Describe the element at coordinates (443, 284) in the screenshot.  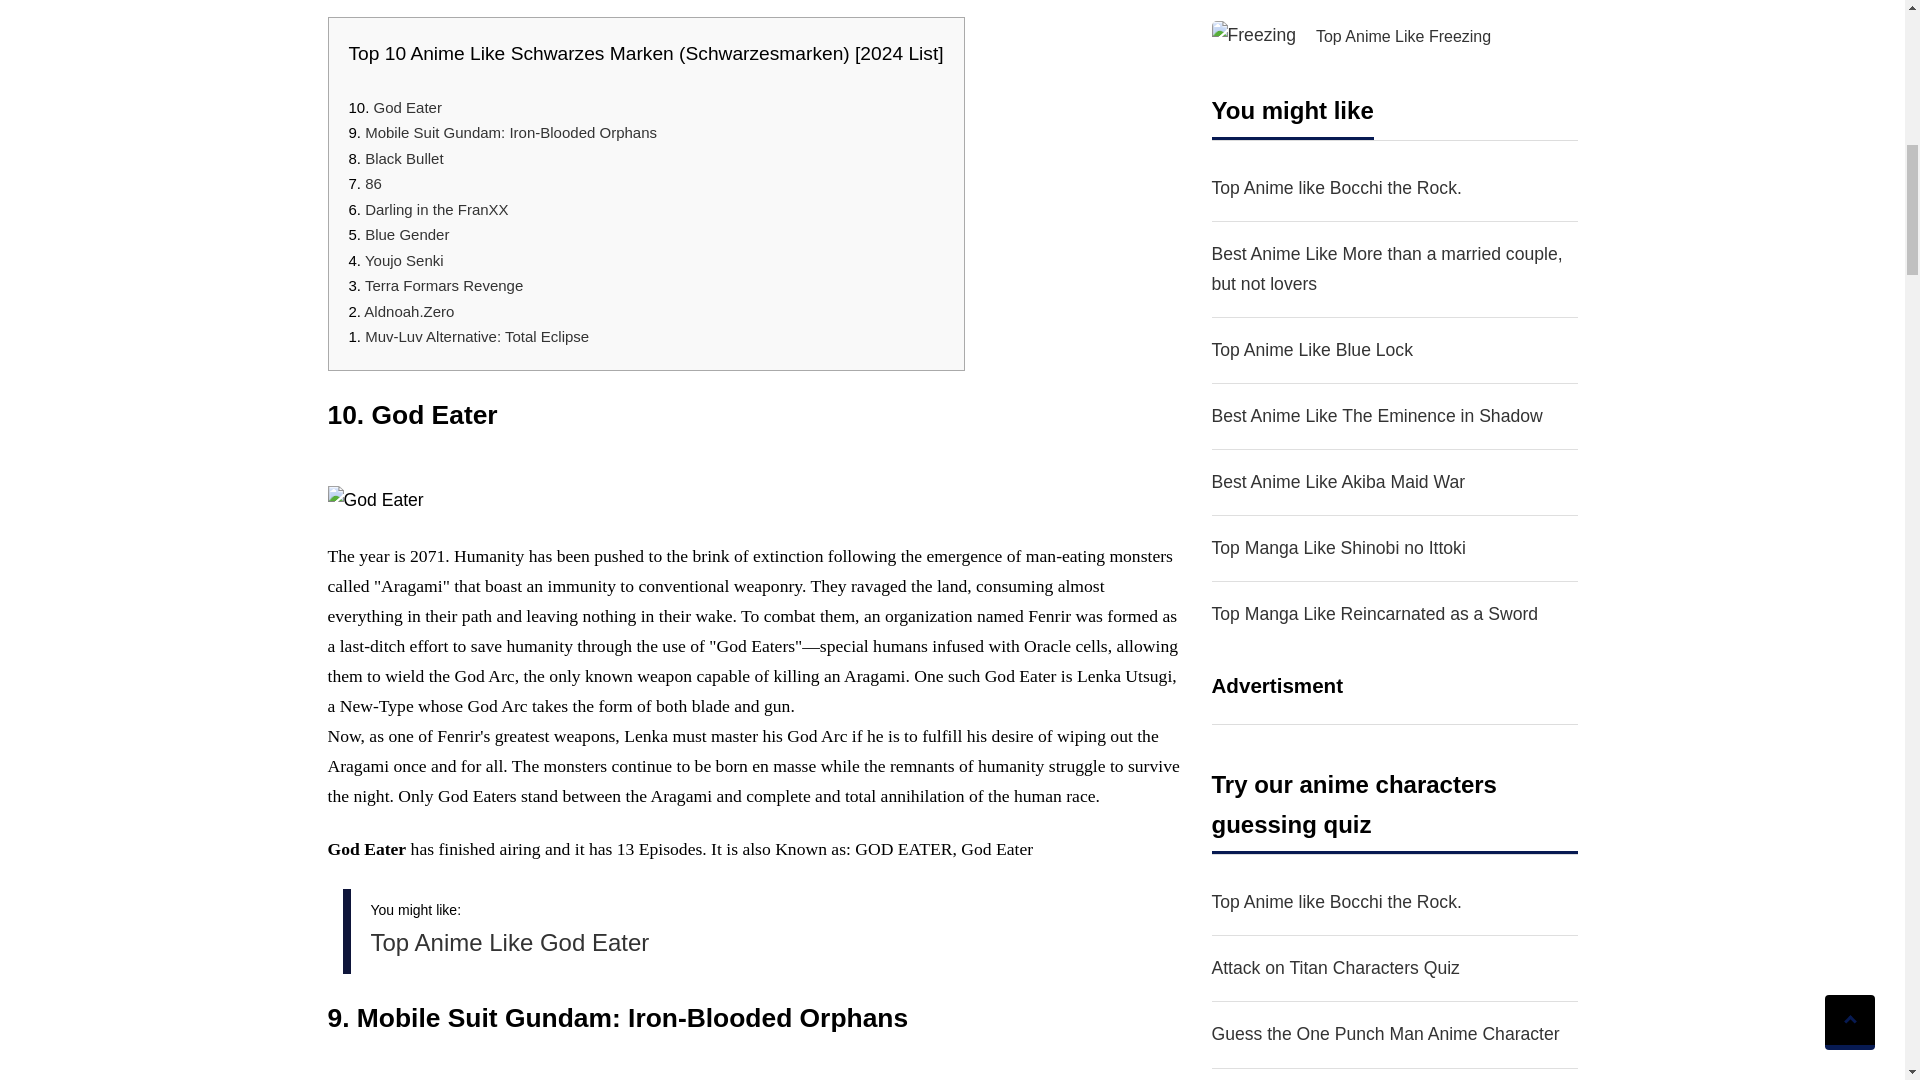
I see `Terra Formars Revenge` at that location.